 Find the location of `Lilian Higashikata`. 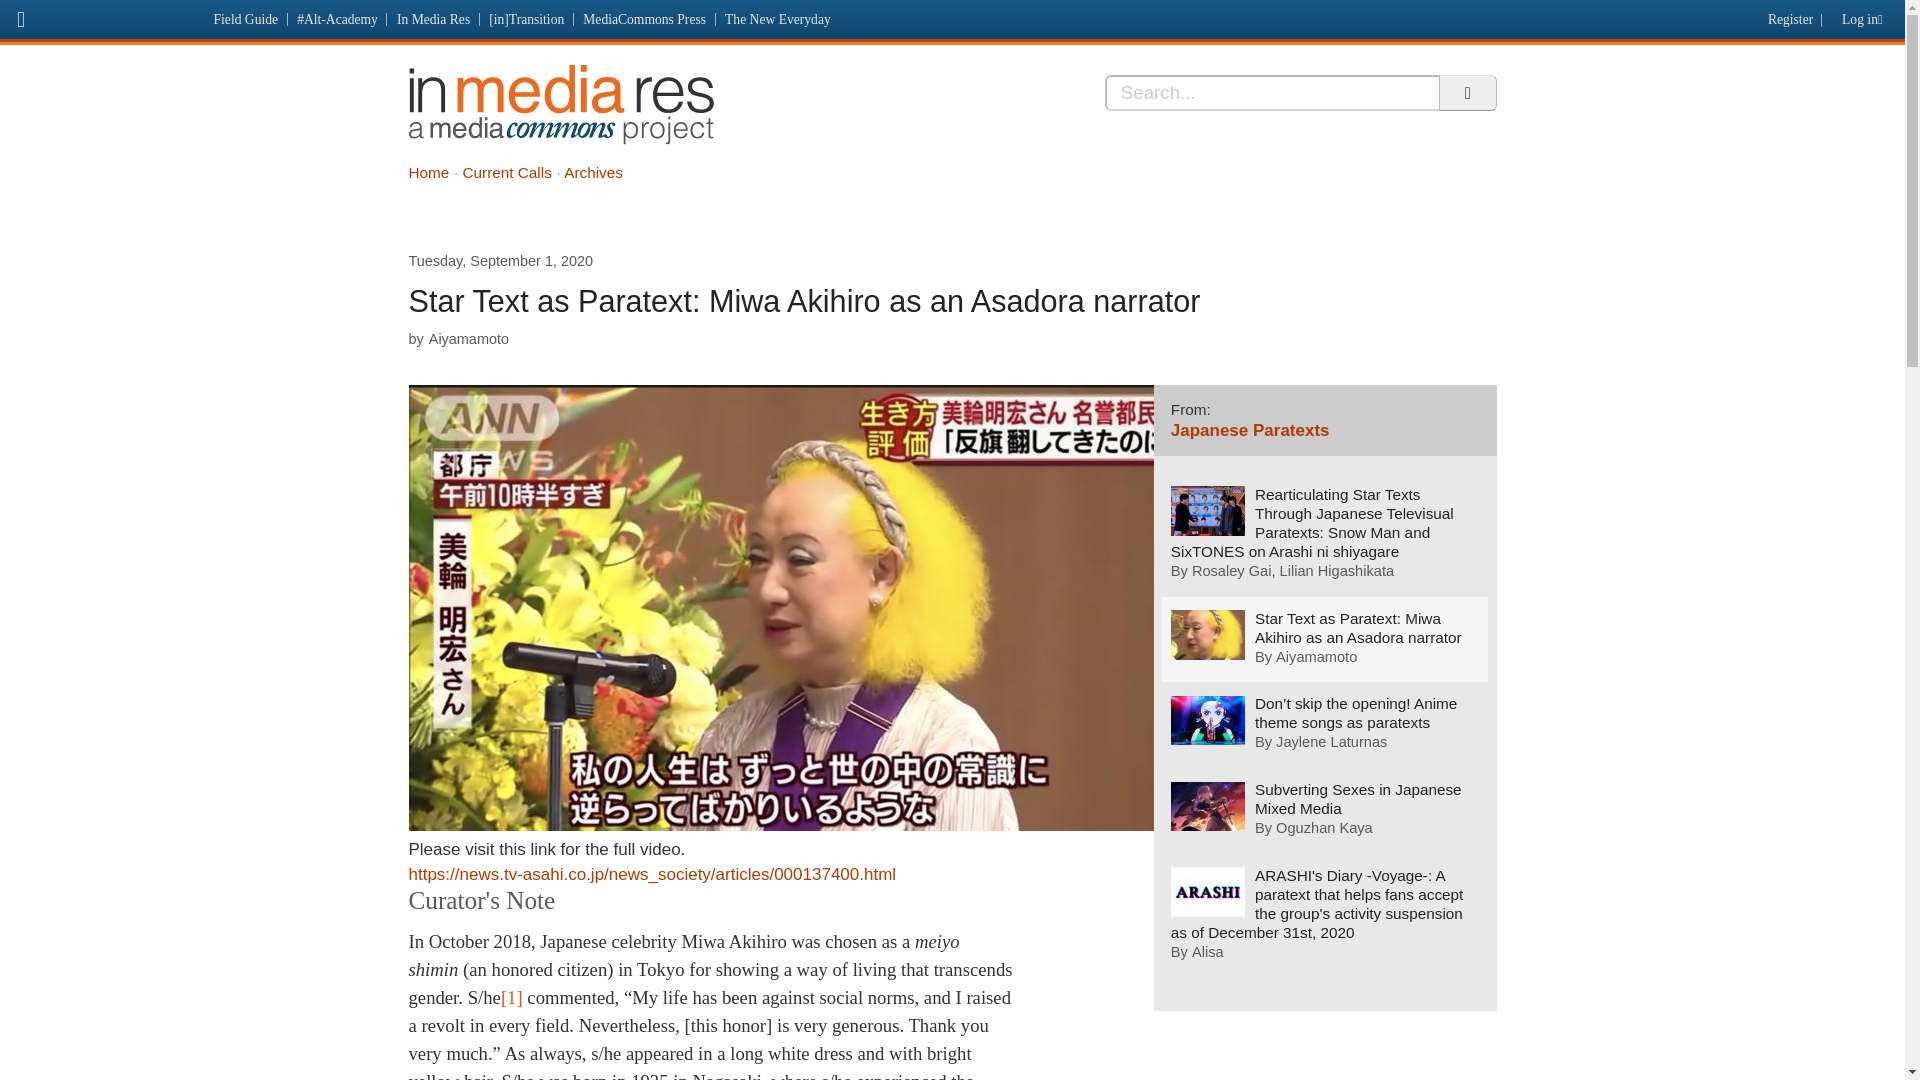

Lilian Higashikata is located at coordinates (1338, 572).